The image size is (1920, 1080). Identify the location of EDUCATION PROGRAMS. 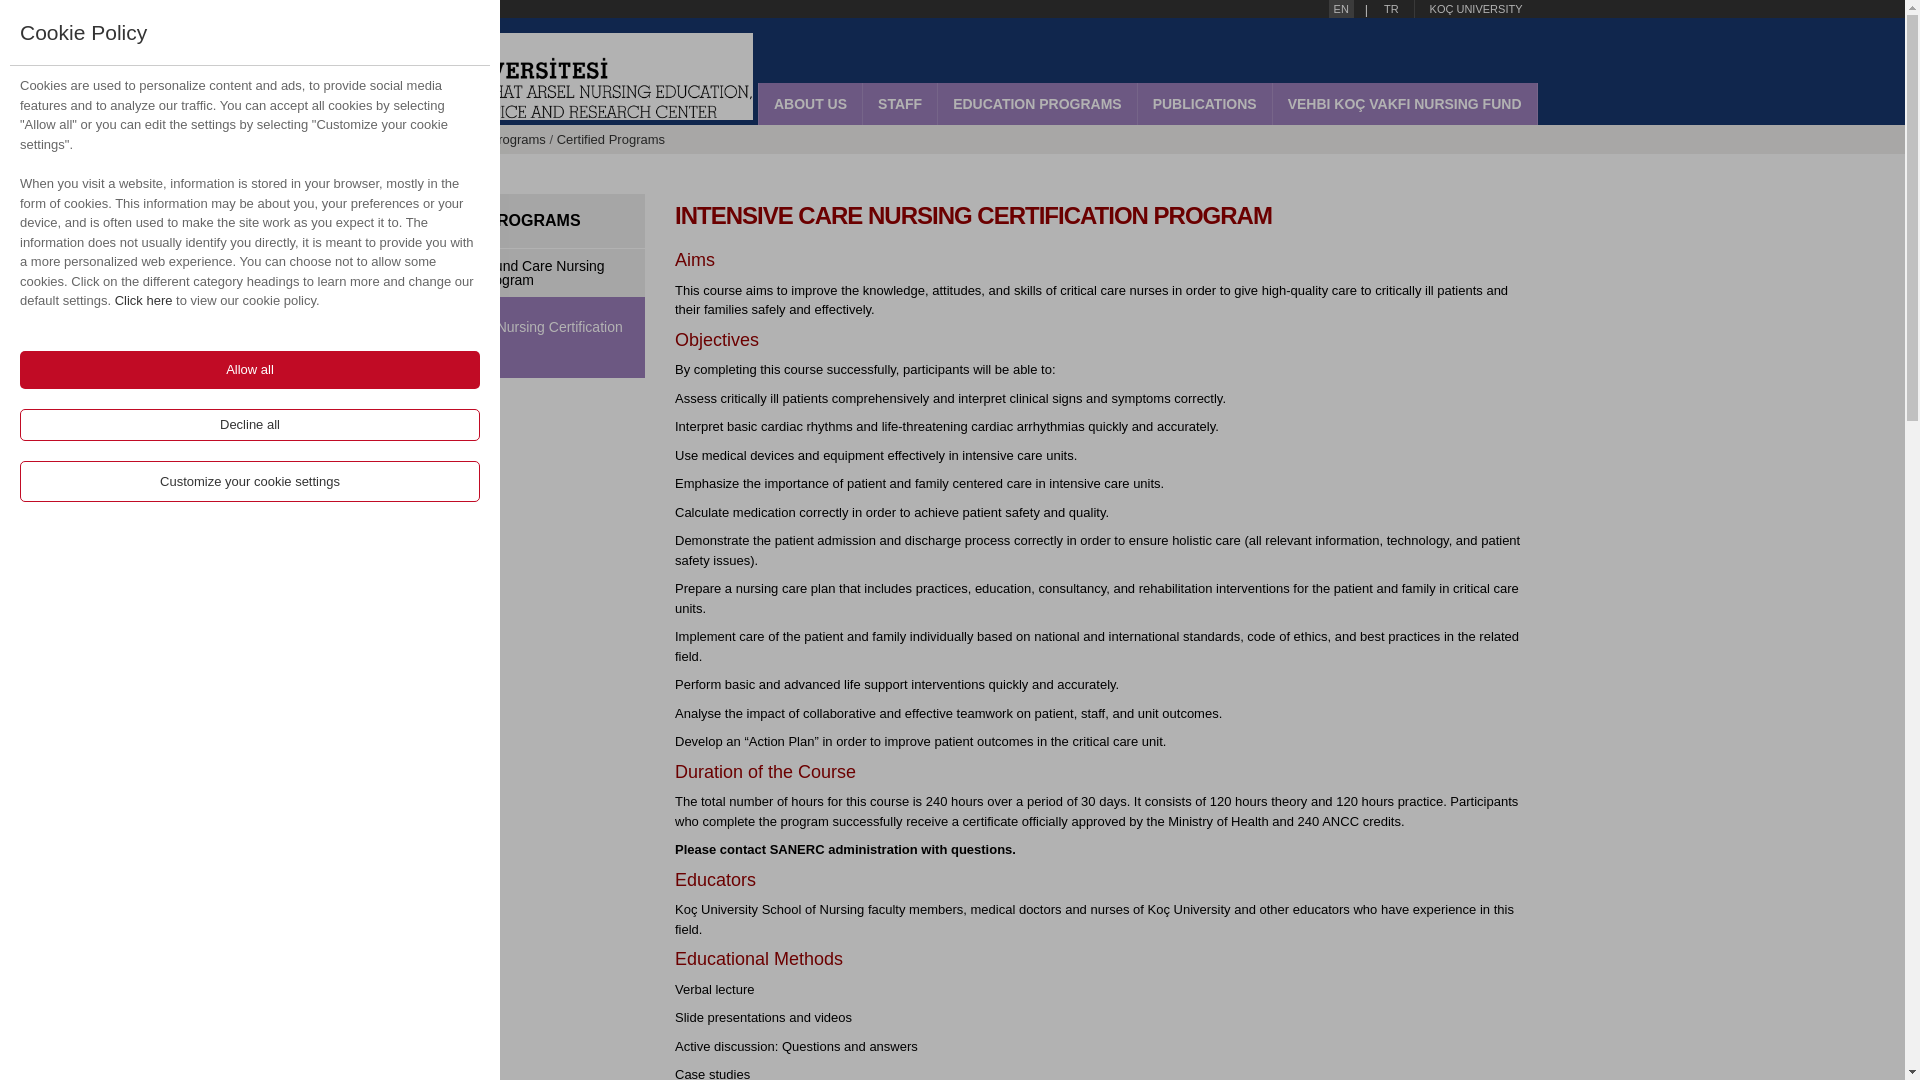
(1036, 104).